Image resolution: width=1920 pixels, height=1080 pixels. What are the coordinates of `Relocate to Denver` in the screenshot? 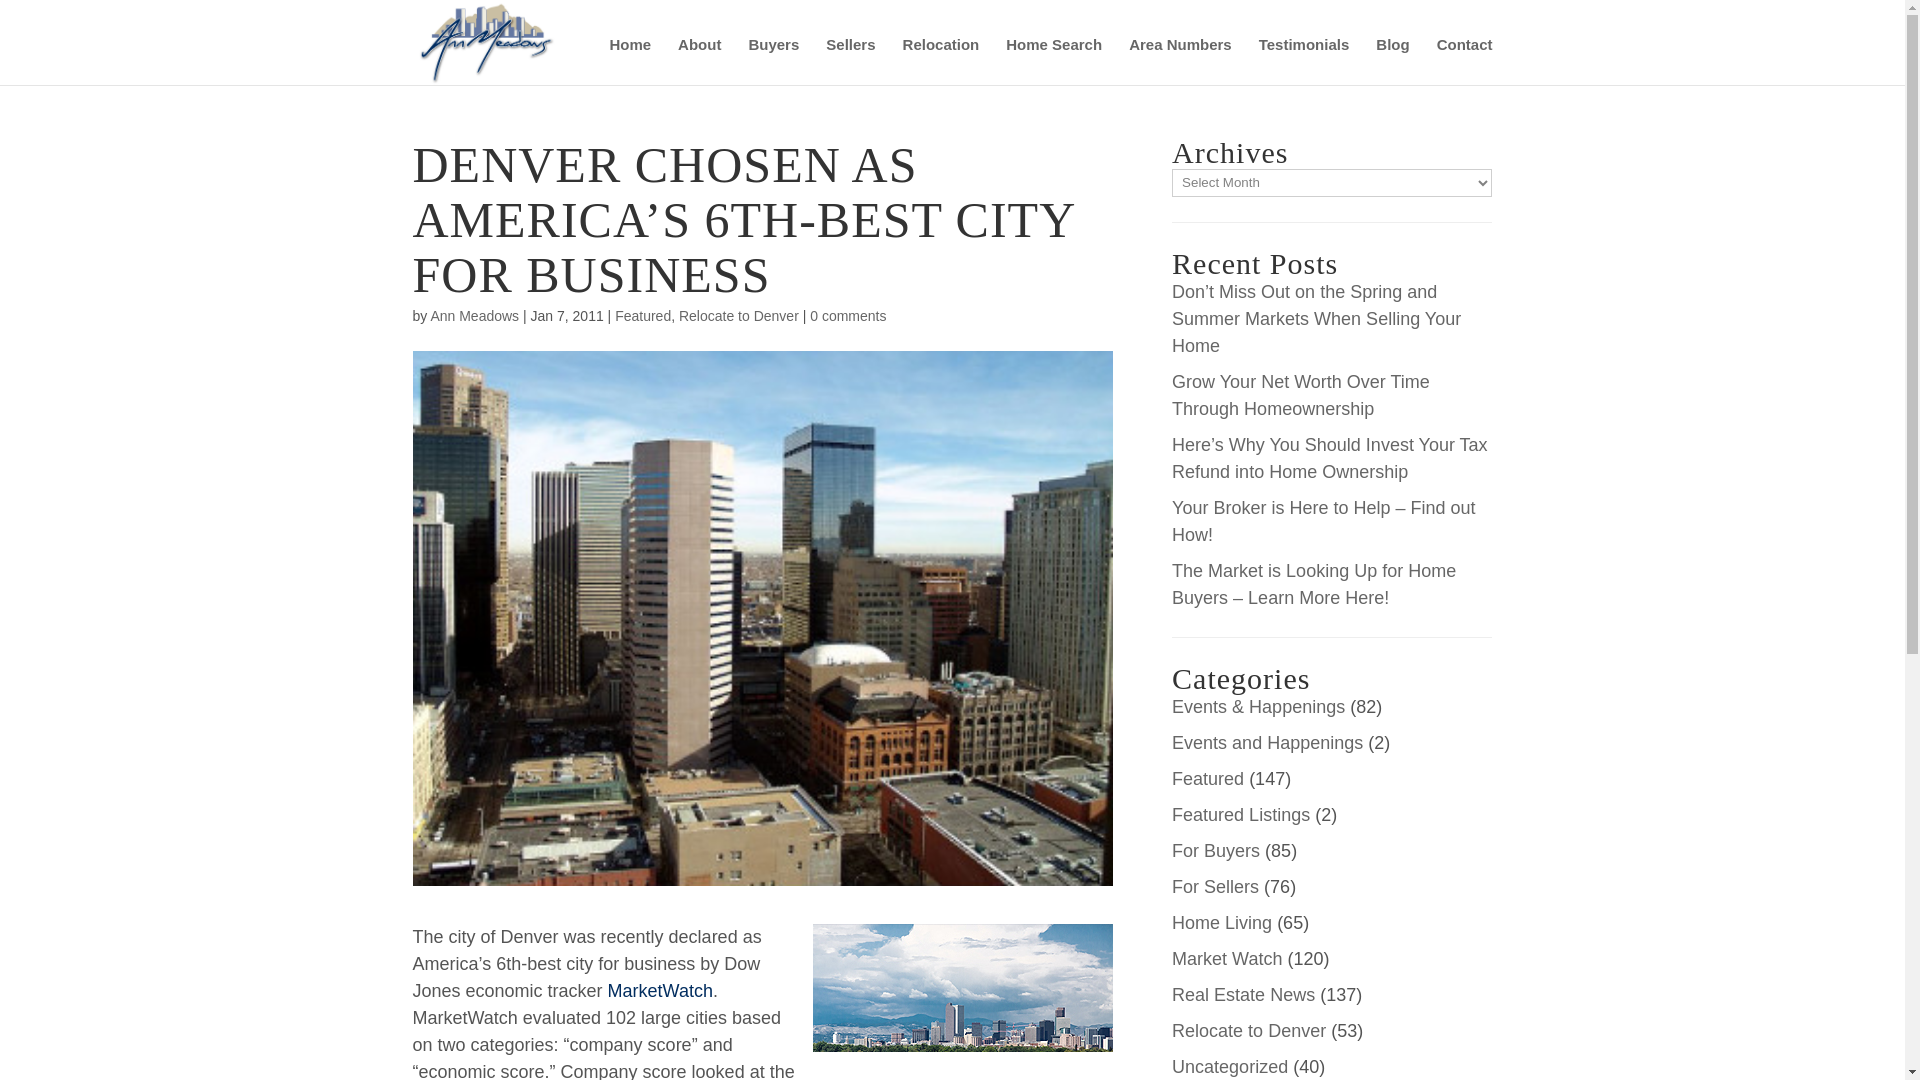 It's located at (1248, 1030).